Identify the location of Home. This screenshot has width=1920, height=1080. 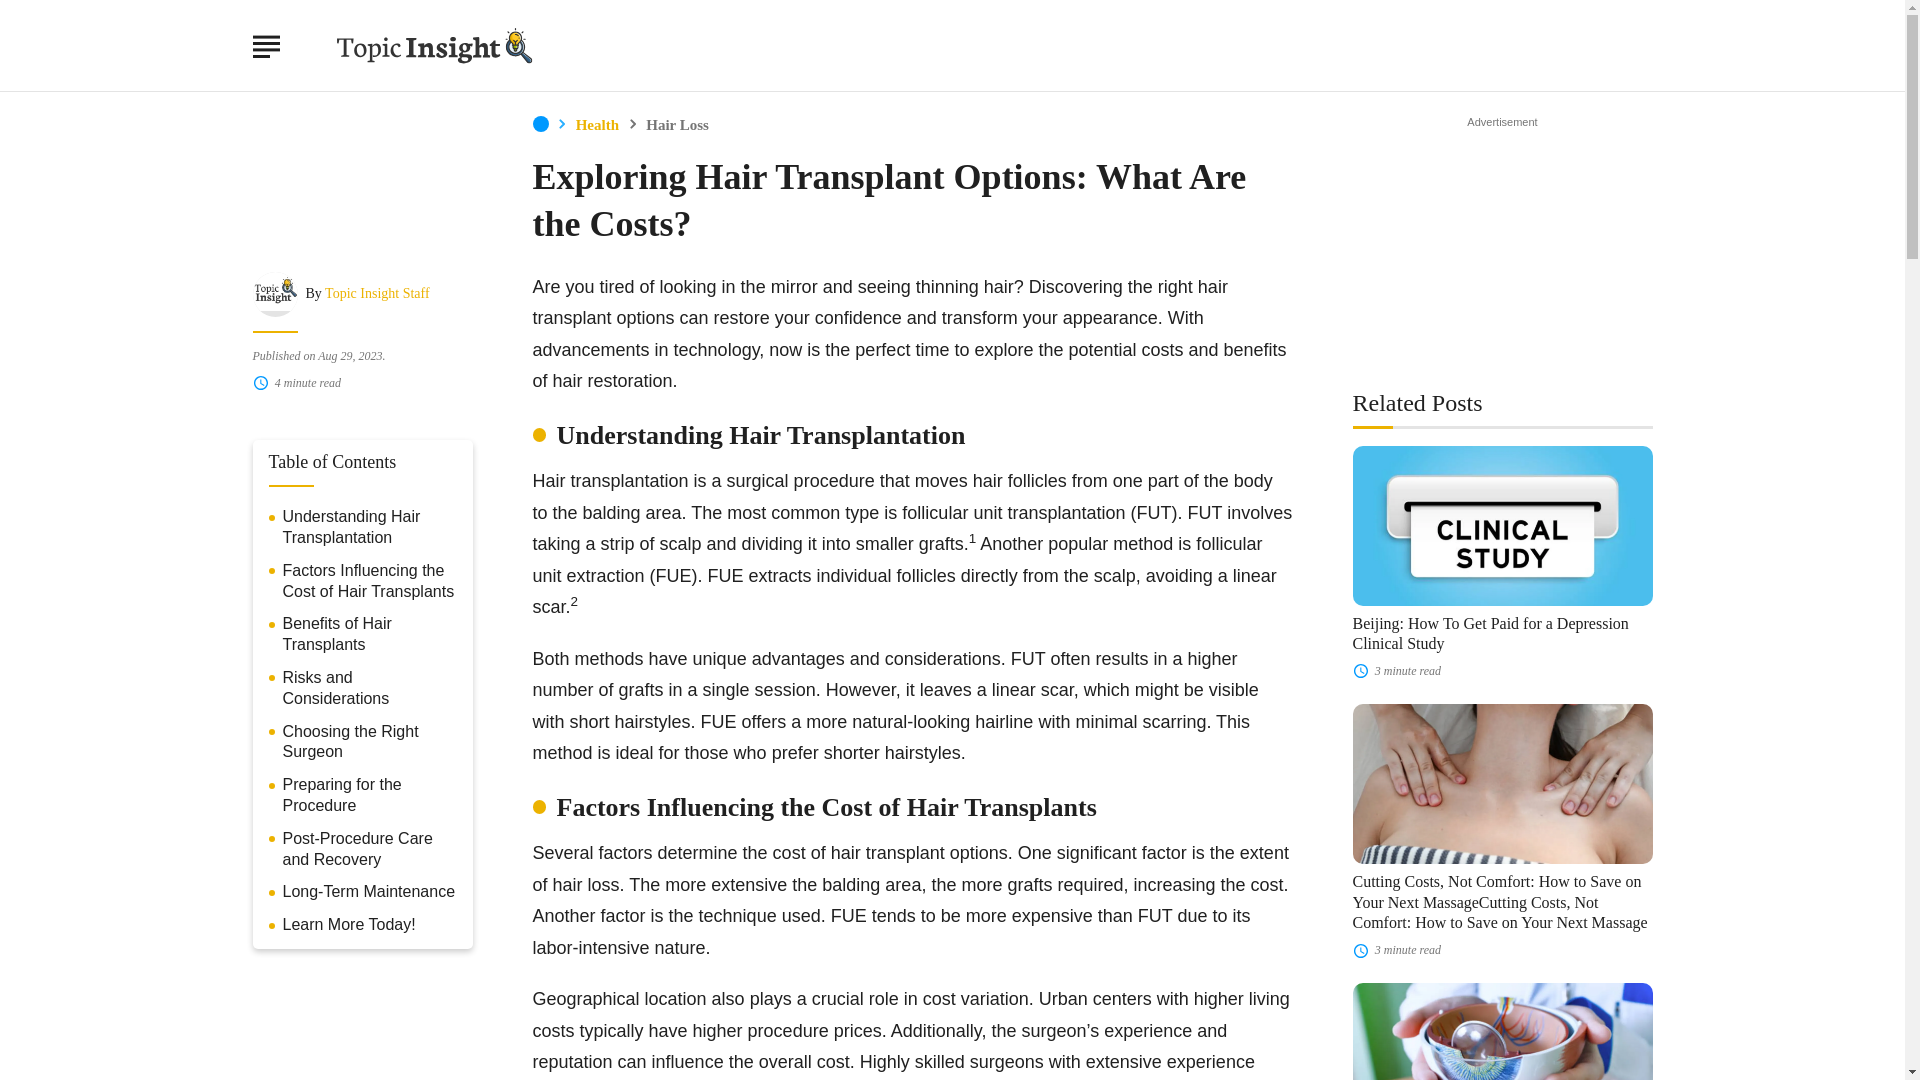
(539, 123).